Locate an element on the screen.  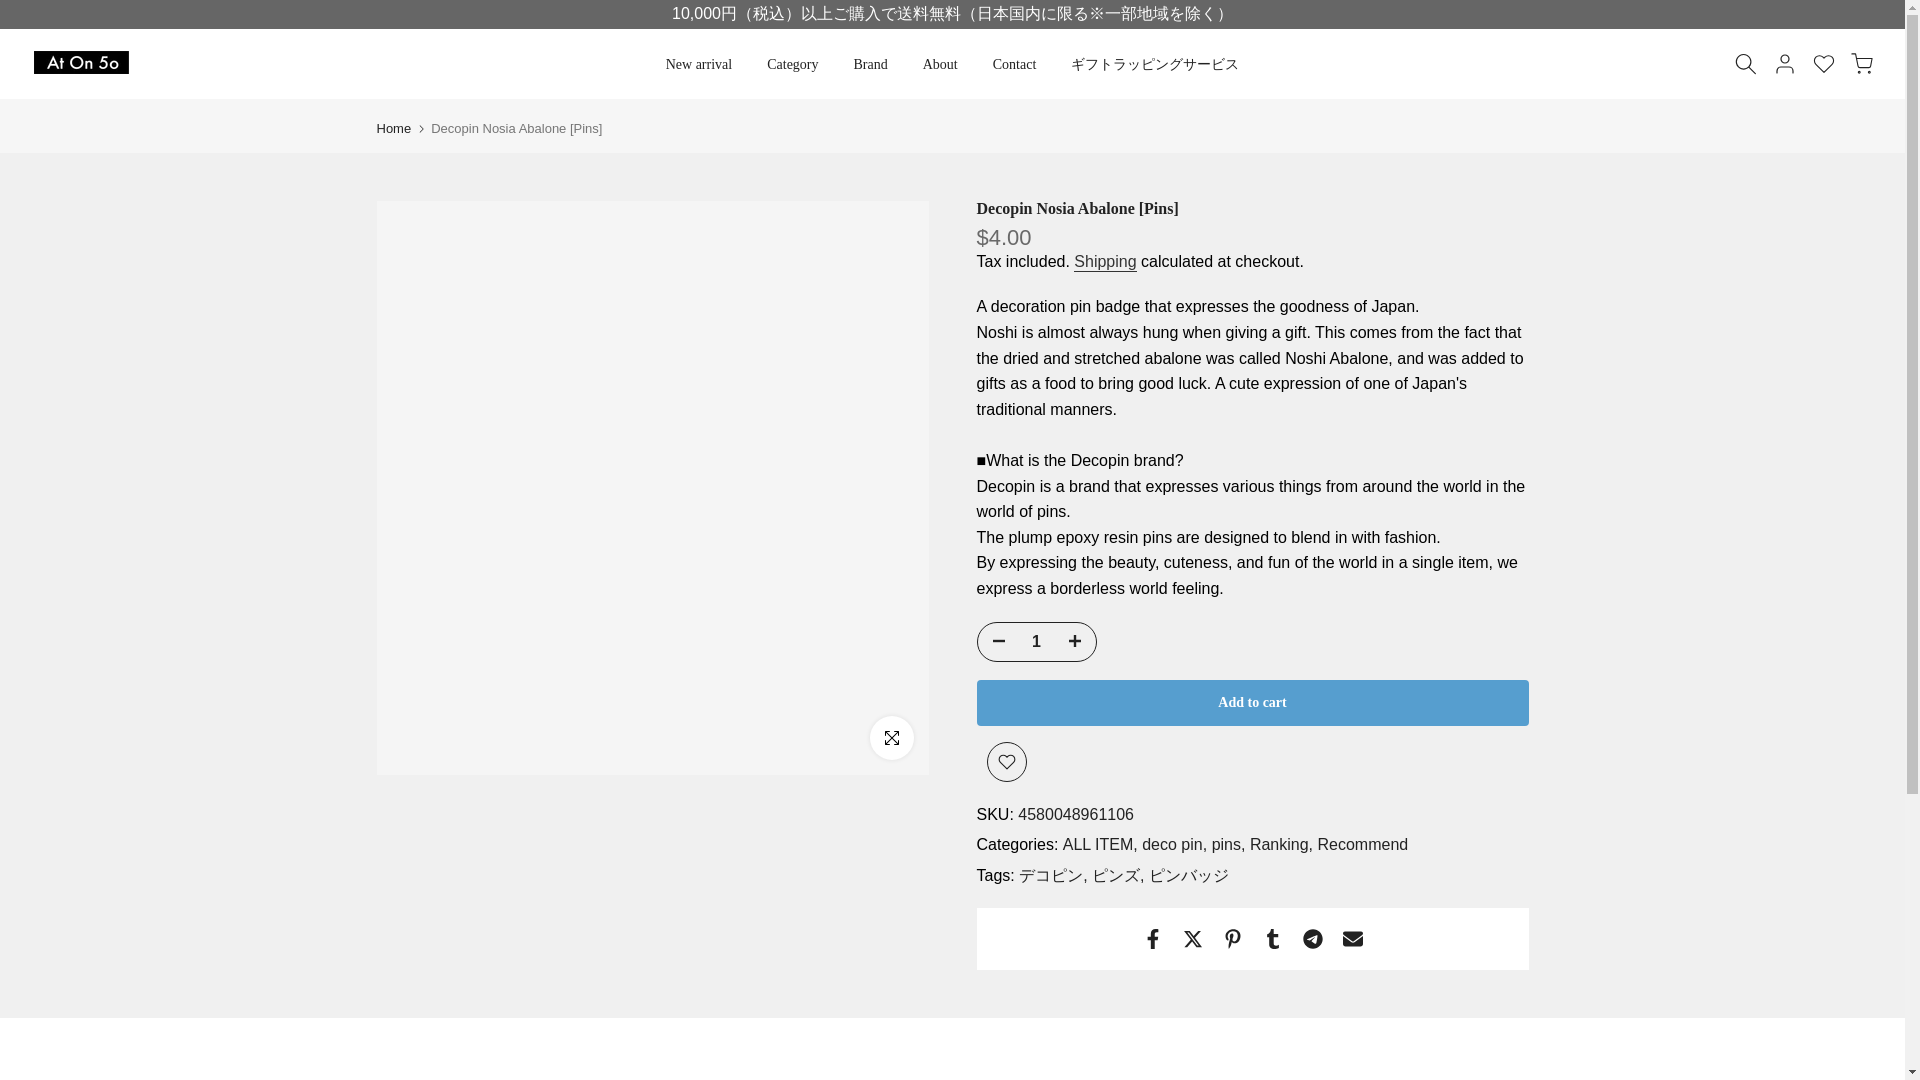
Recommend is located at coordinates (1363, 844).